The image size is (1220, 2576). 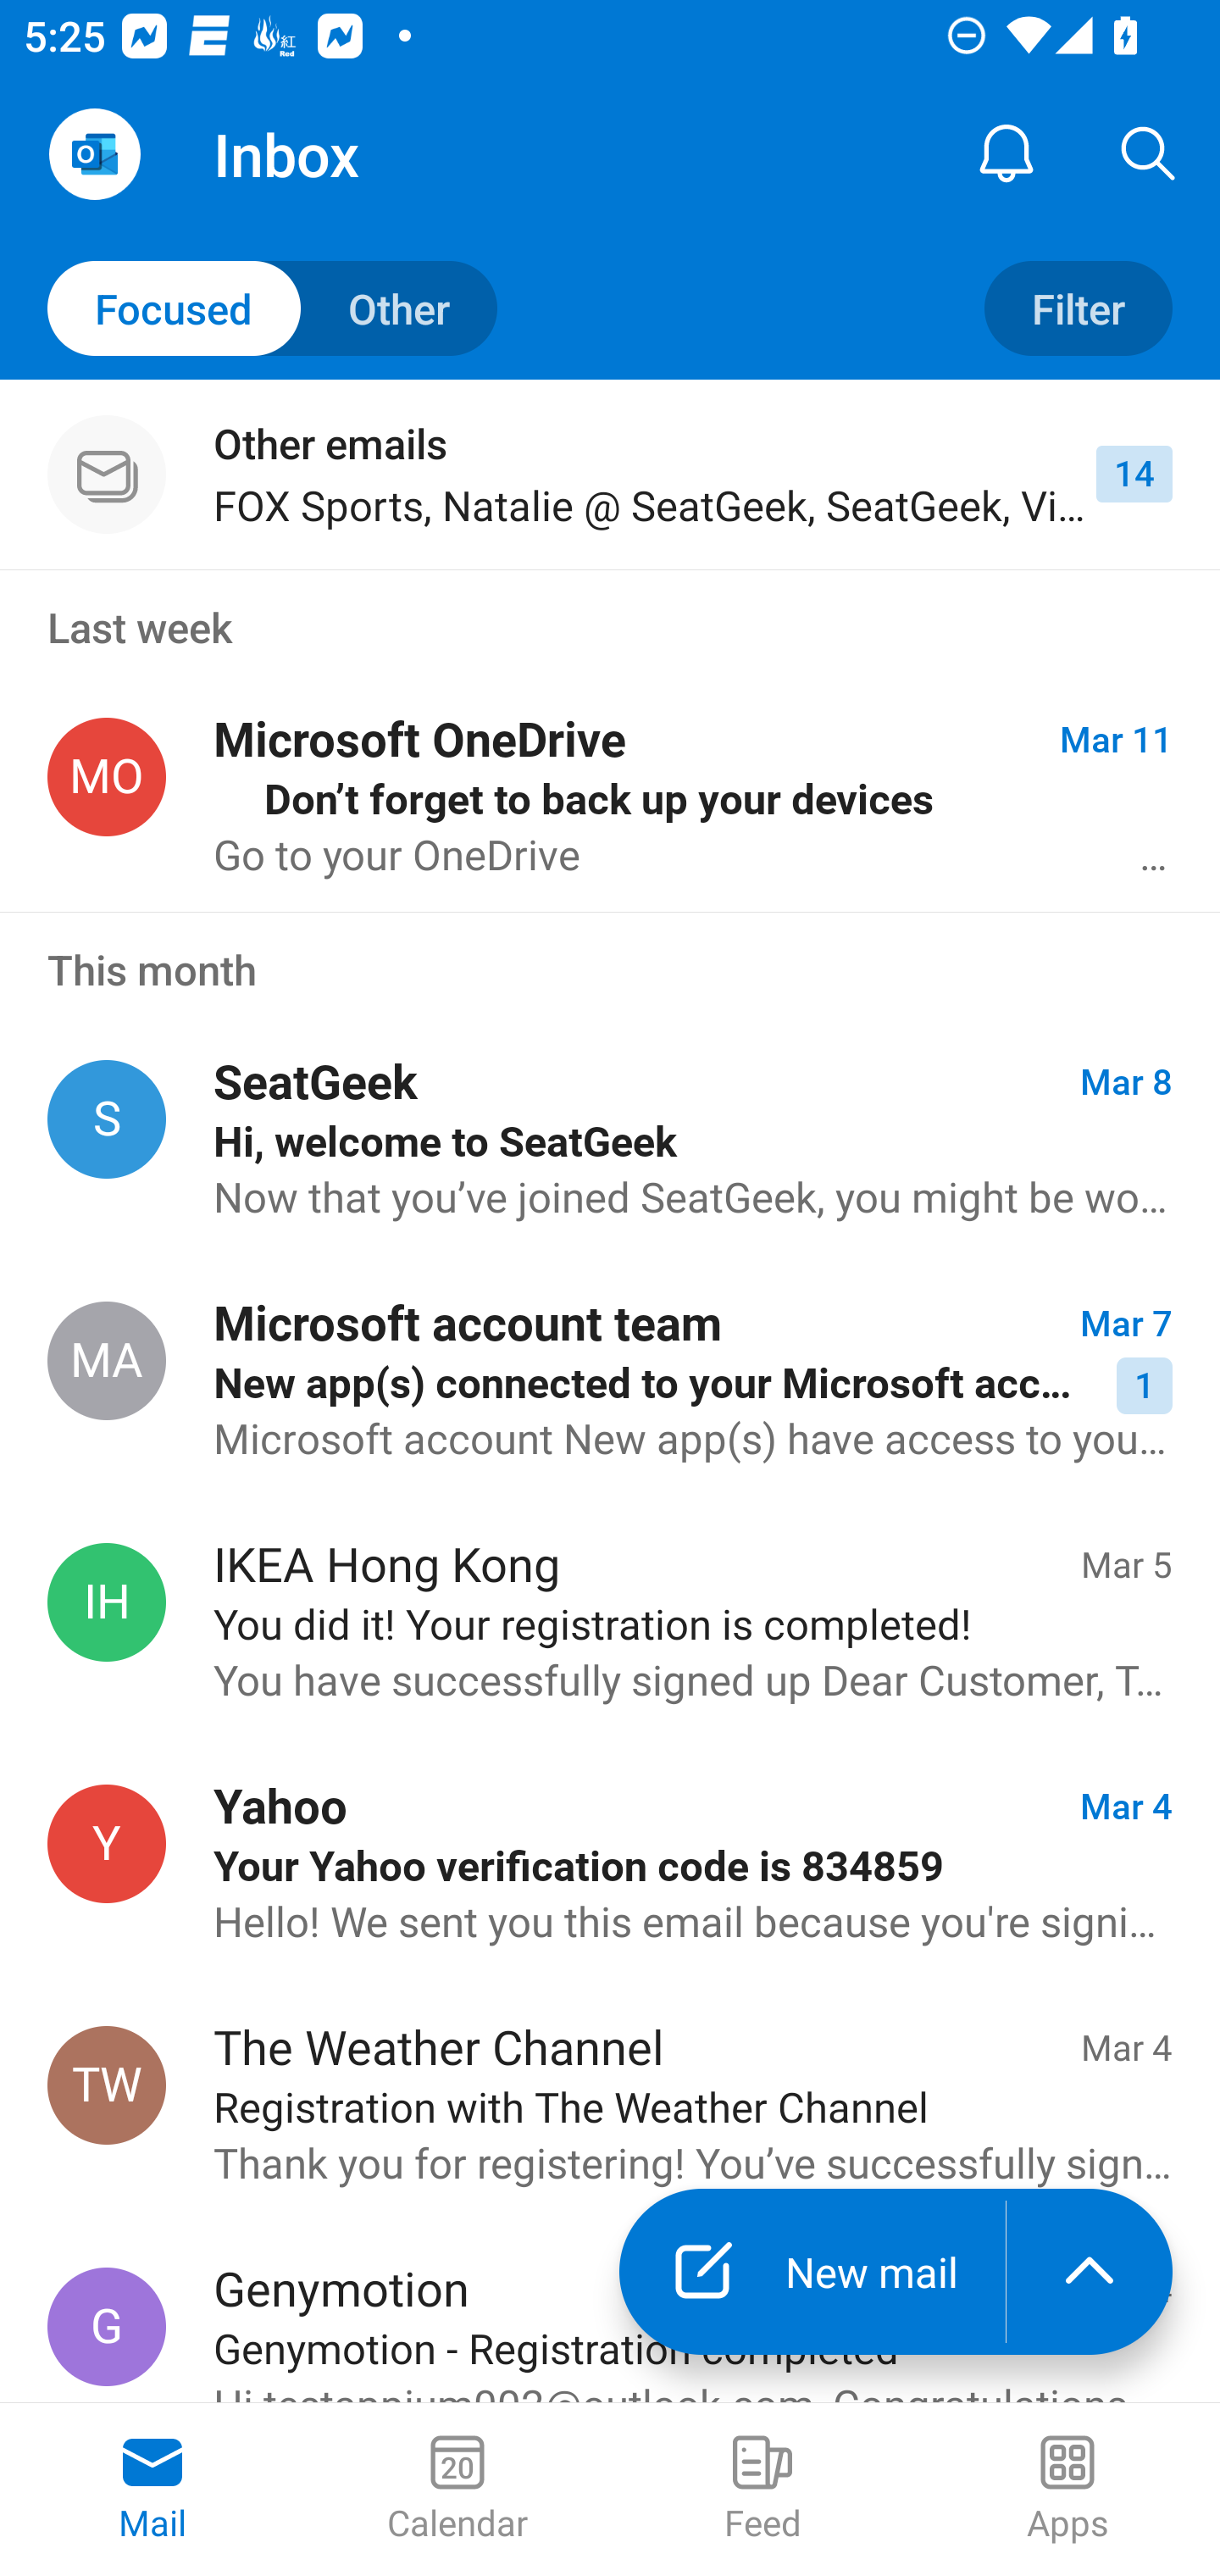 I want to click on Filter, so click(x=1078, y=308).